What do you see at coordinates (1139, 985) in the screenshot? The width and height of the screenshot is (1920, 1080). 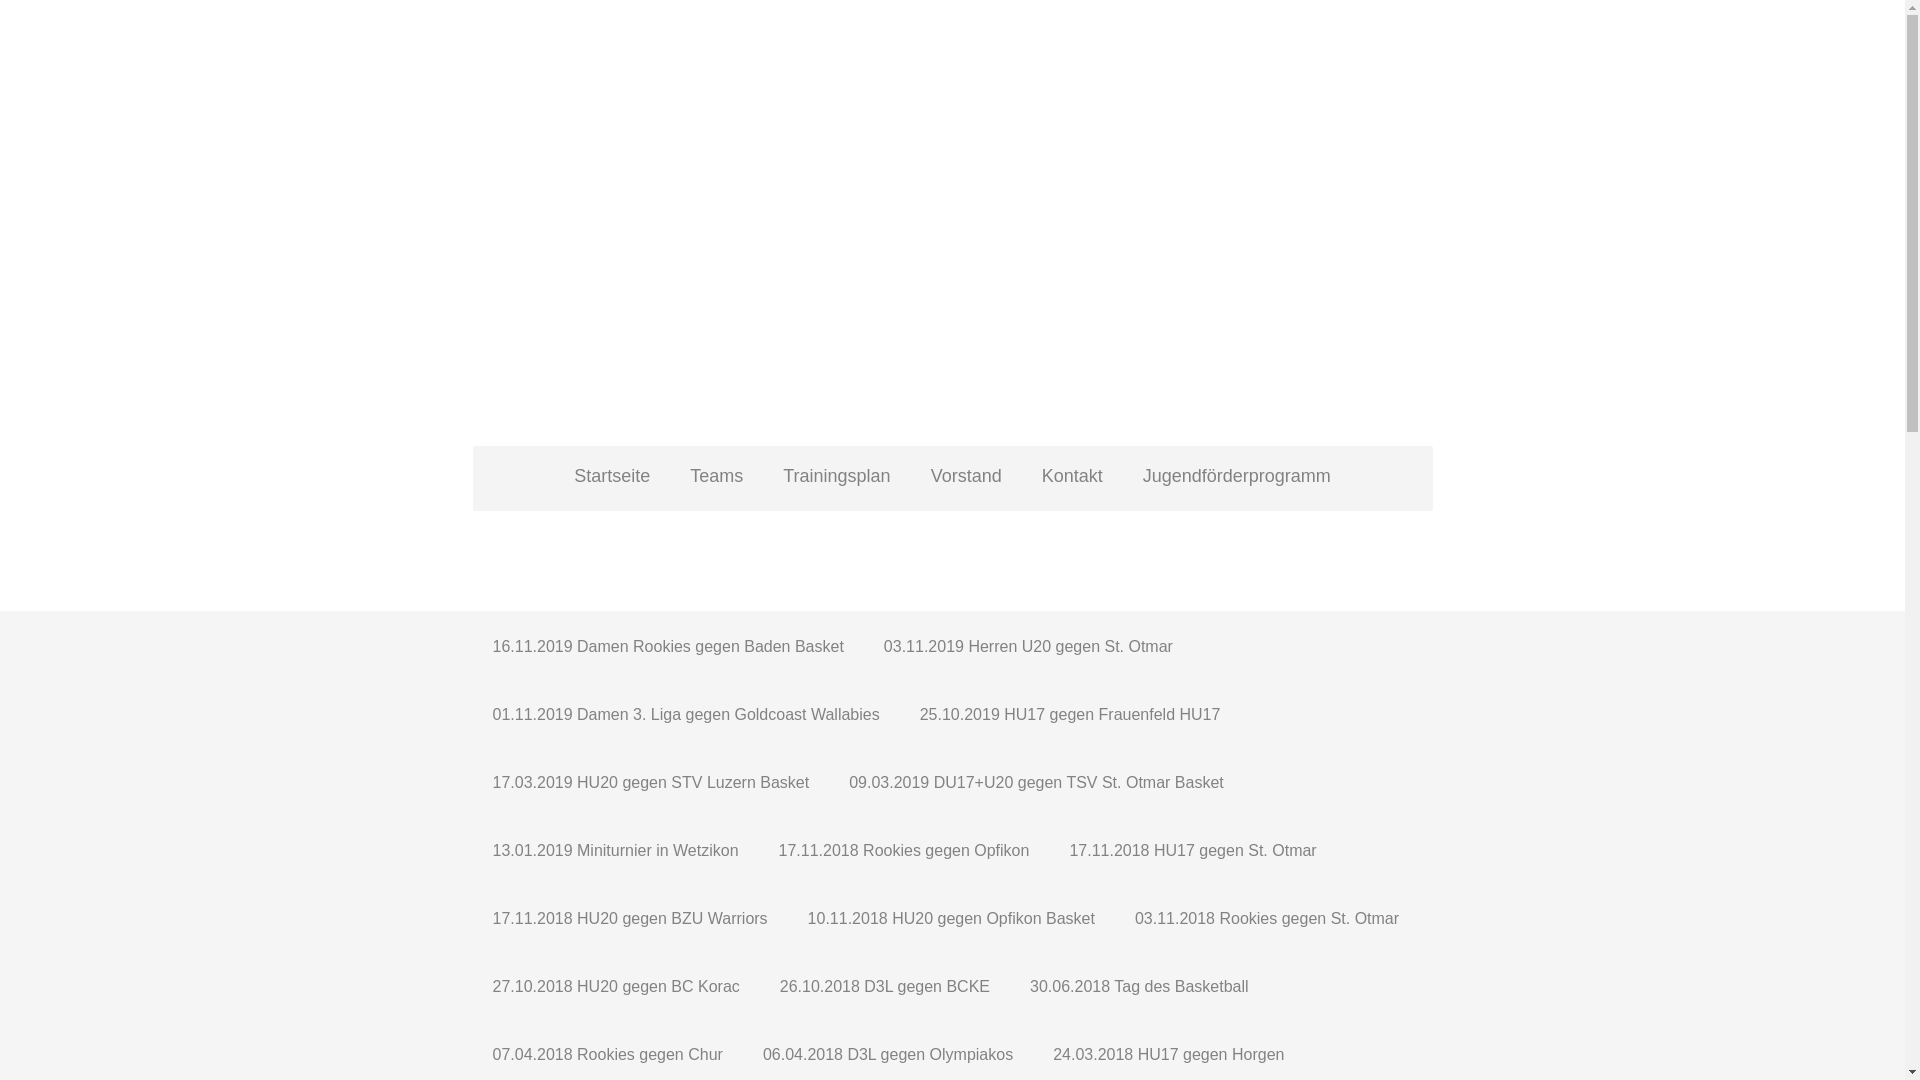 I see `30.06.2018 Tag des Basketball` at bounding box center [1139, 985].